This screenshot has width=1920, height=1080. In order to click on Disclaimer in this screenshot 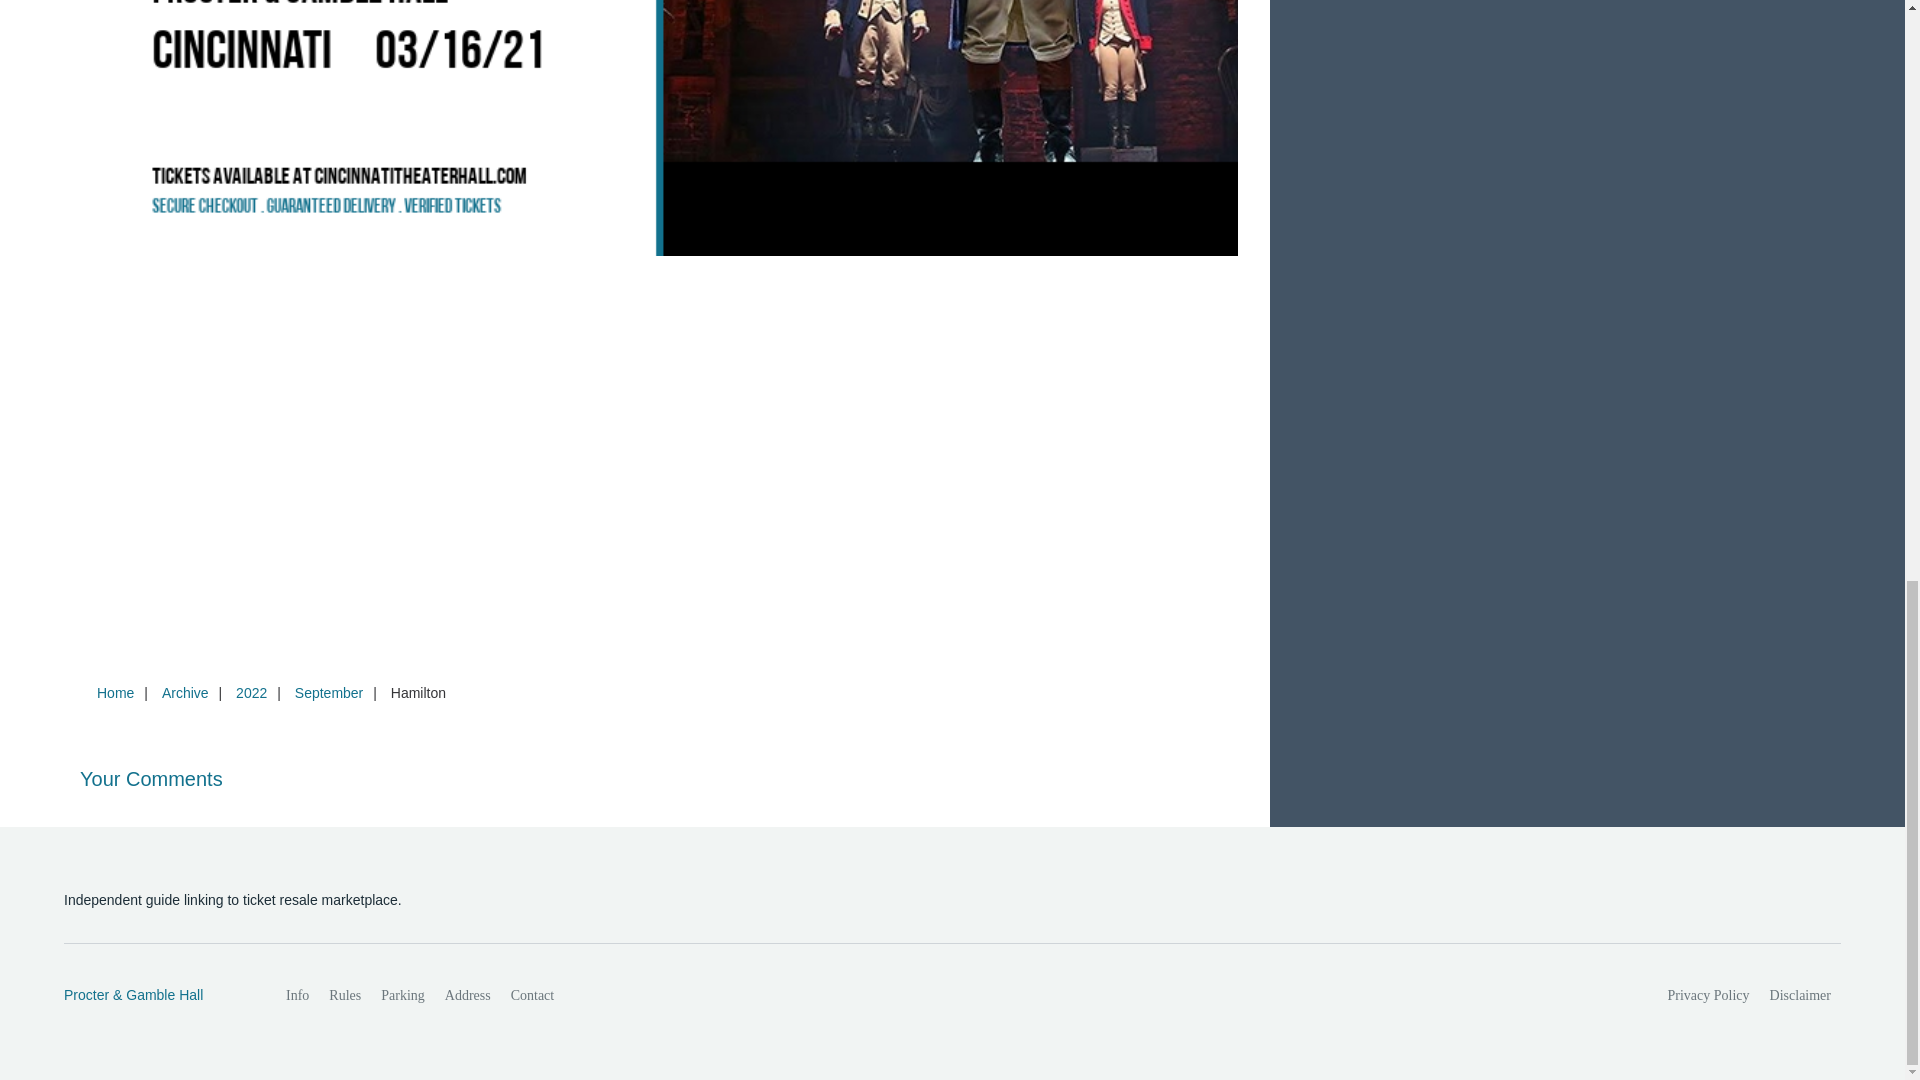, I will do `click(1800, 996)`.